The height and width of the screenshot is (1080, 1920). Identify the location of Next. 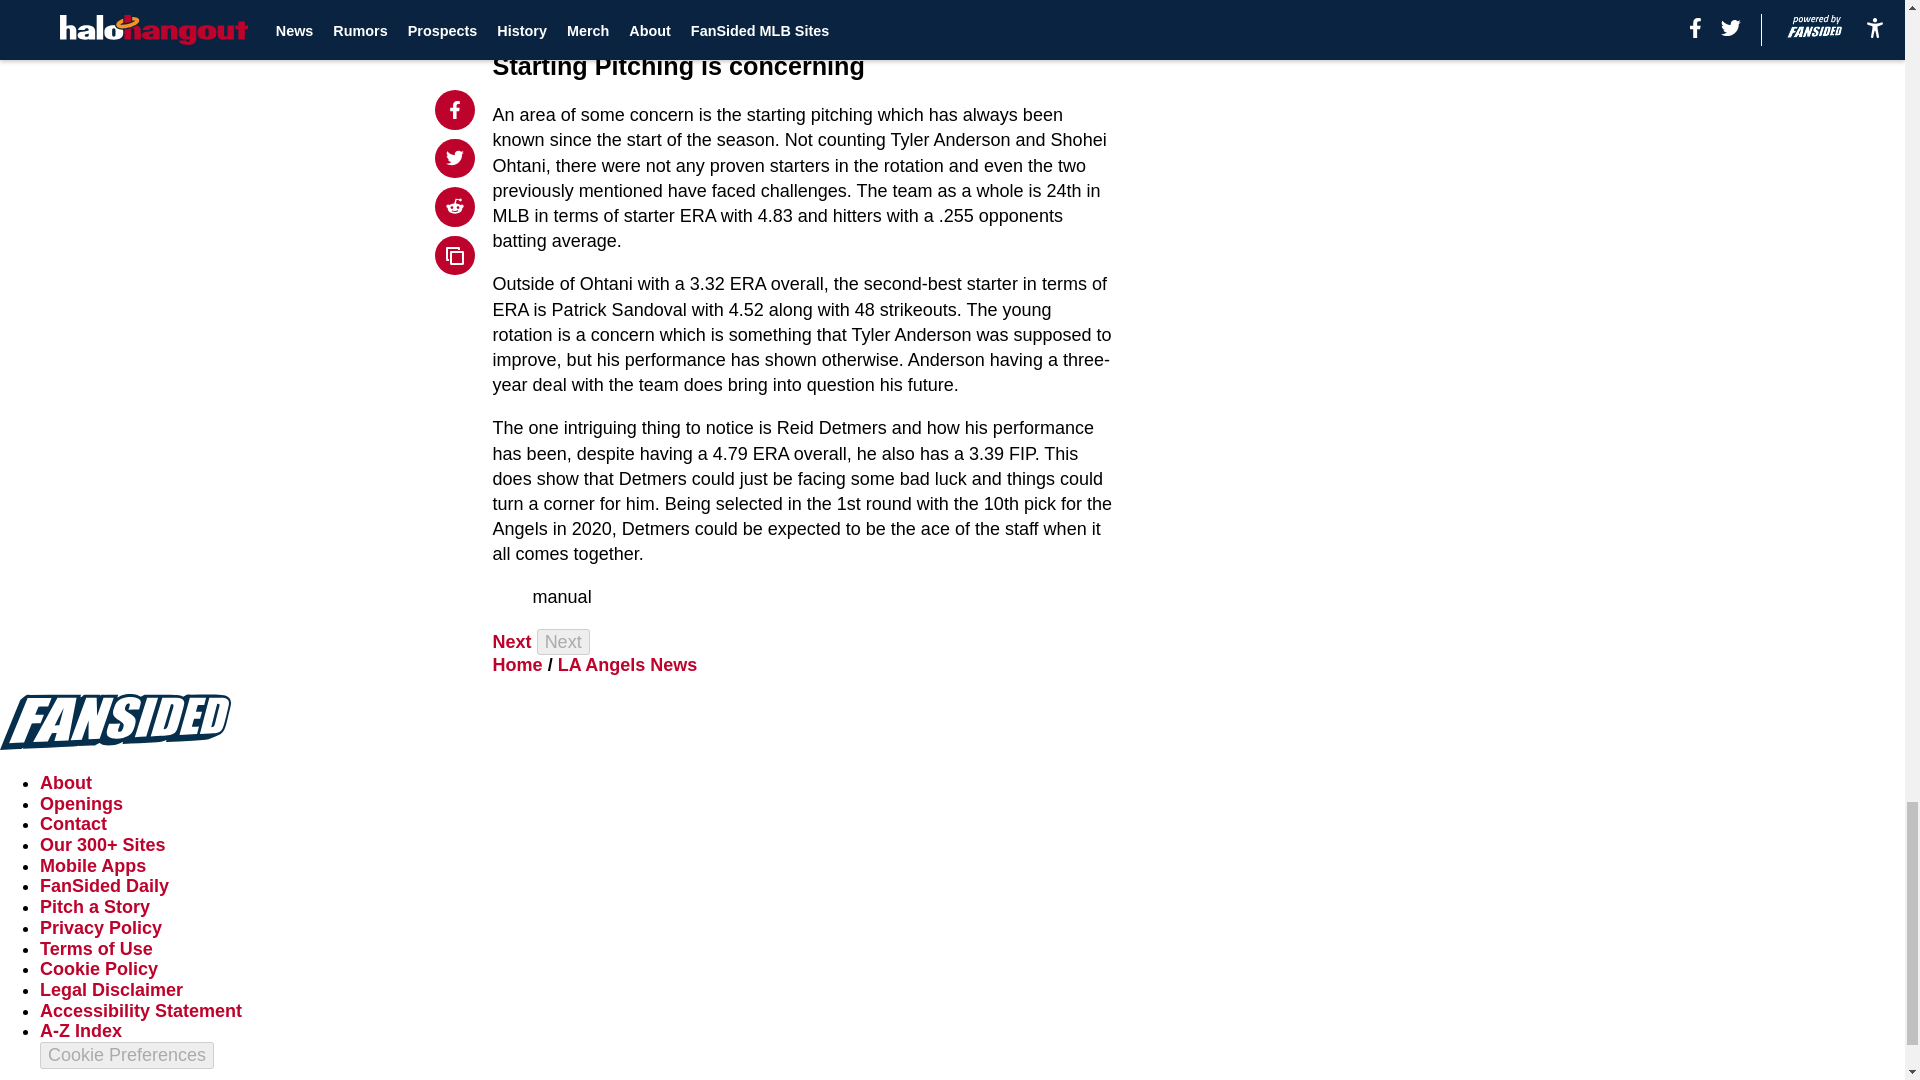
(563, 642).